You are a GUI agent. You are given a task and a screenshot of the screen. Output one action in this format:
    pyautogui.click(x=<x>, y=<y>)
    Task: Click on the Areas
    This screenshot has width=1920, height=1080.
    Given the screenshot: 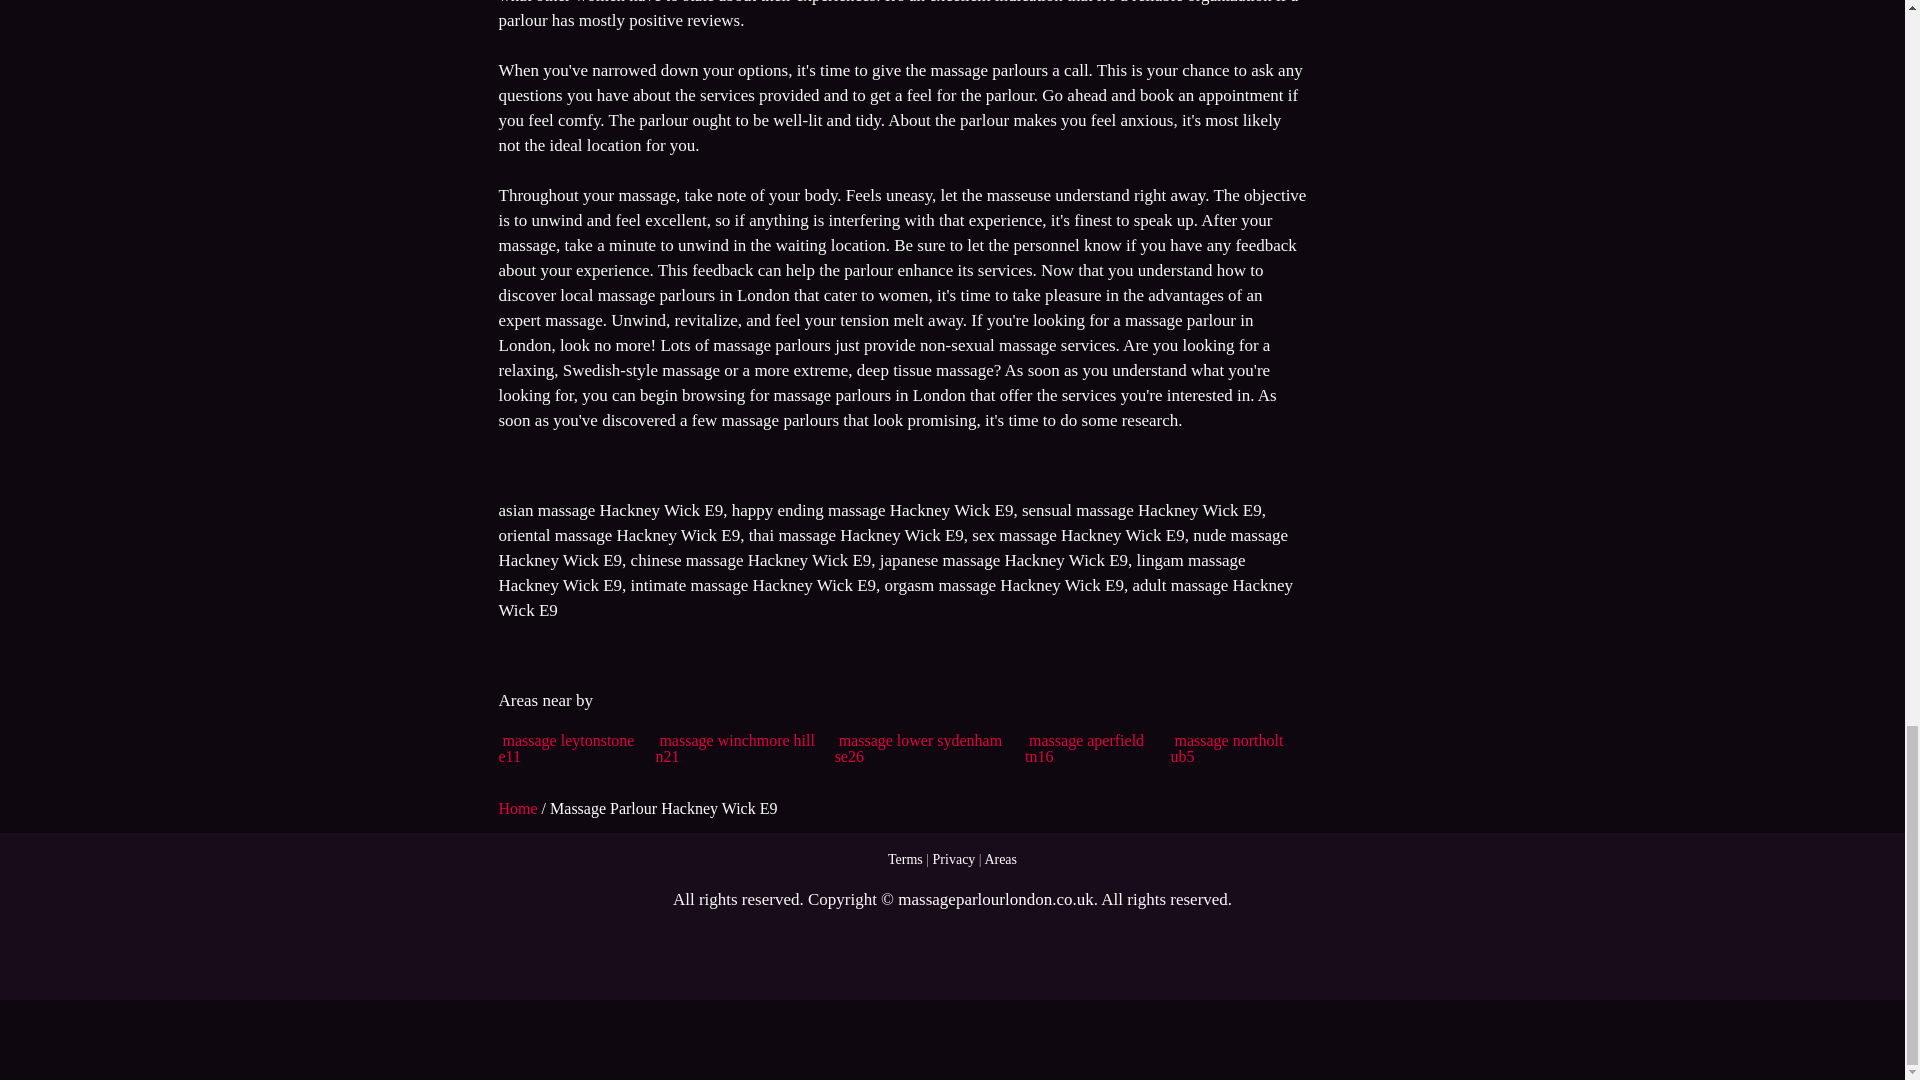 What is the action you would take?
    pyautogui.click(x=1000, y=860)
    